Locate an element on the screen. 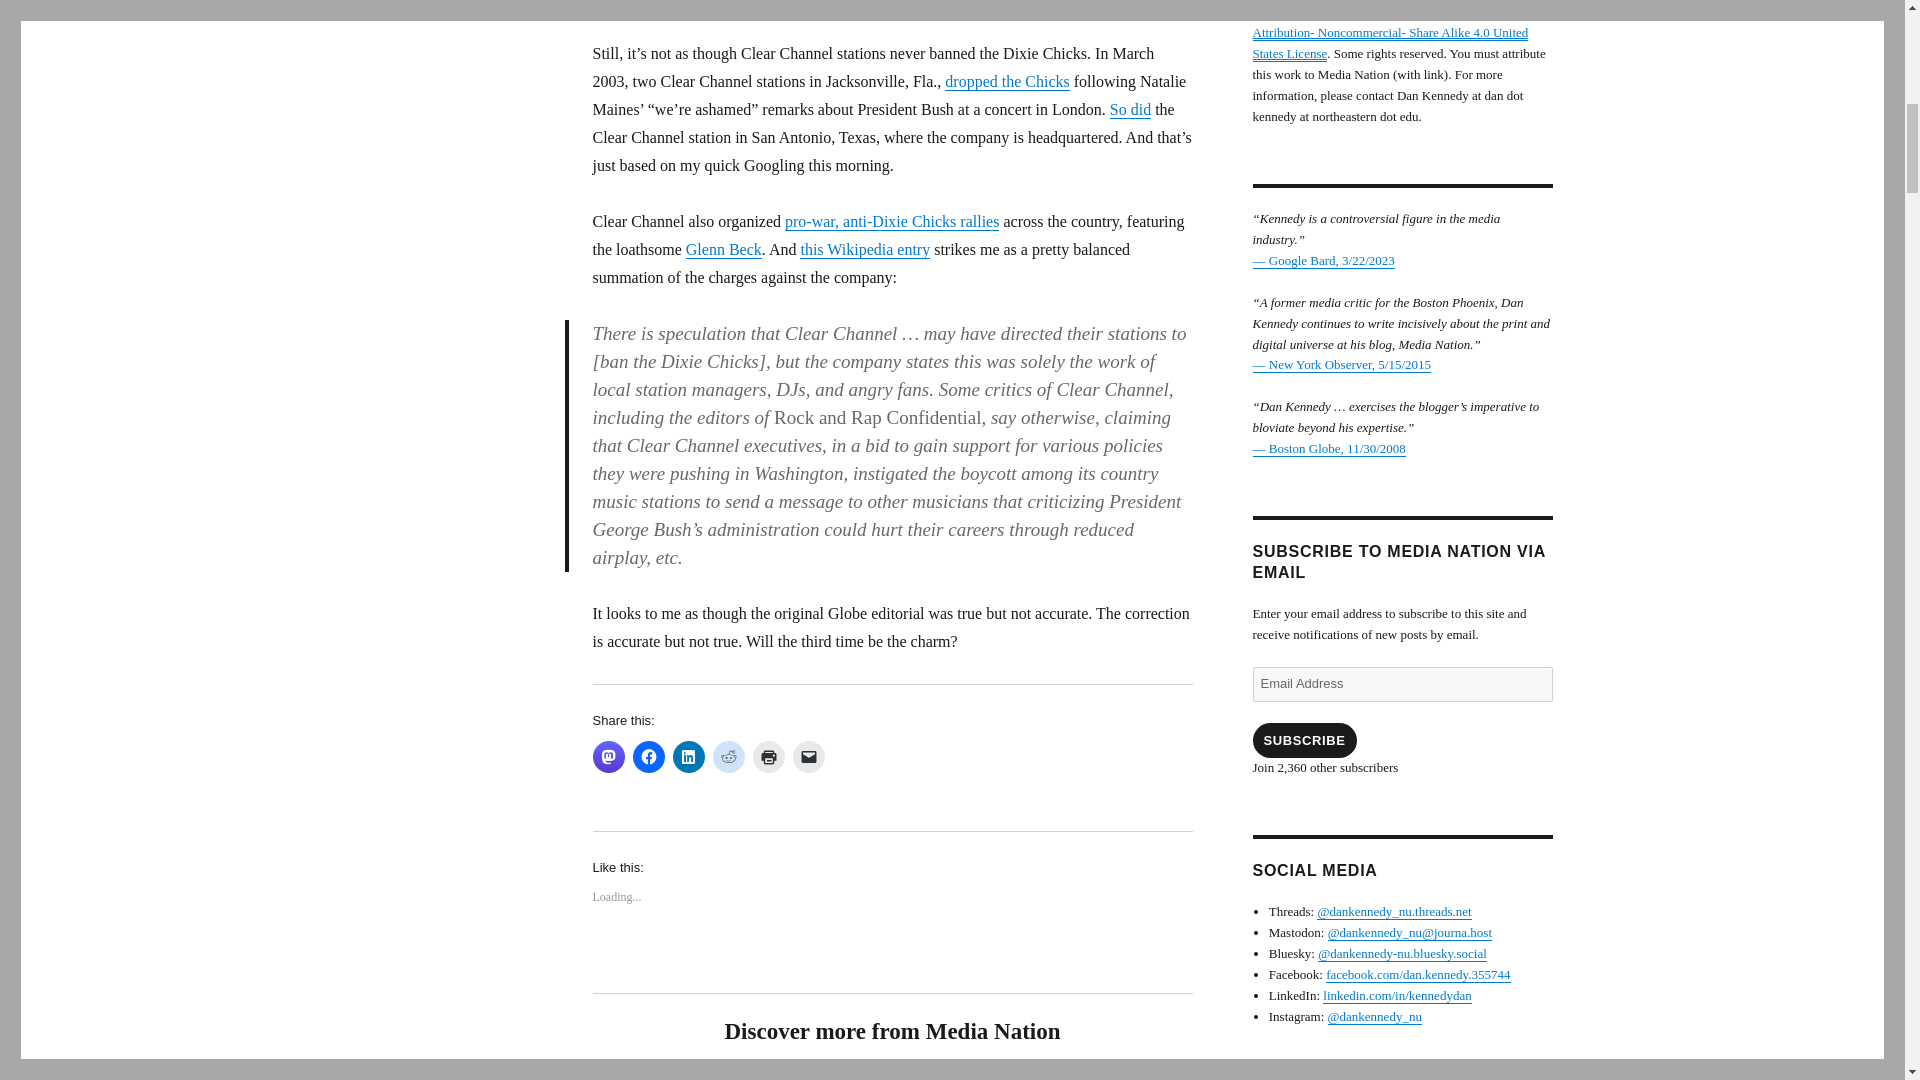 The height and width of the screenshot is (1080, 1920). Click to share on LinkedIn is located at coordinates (688, 756).